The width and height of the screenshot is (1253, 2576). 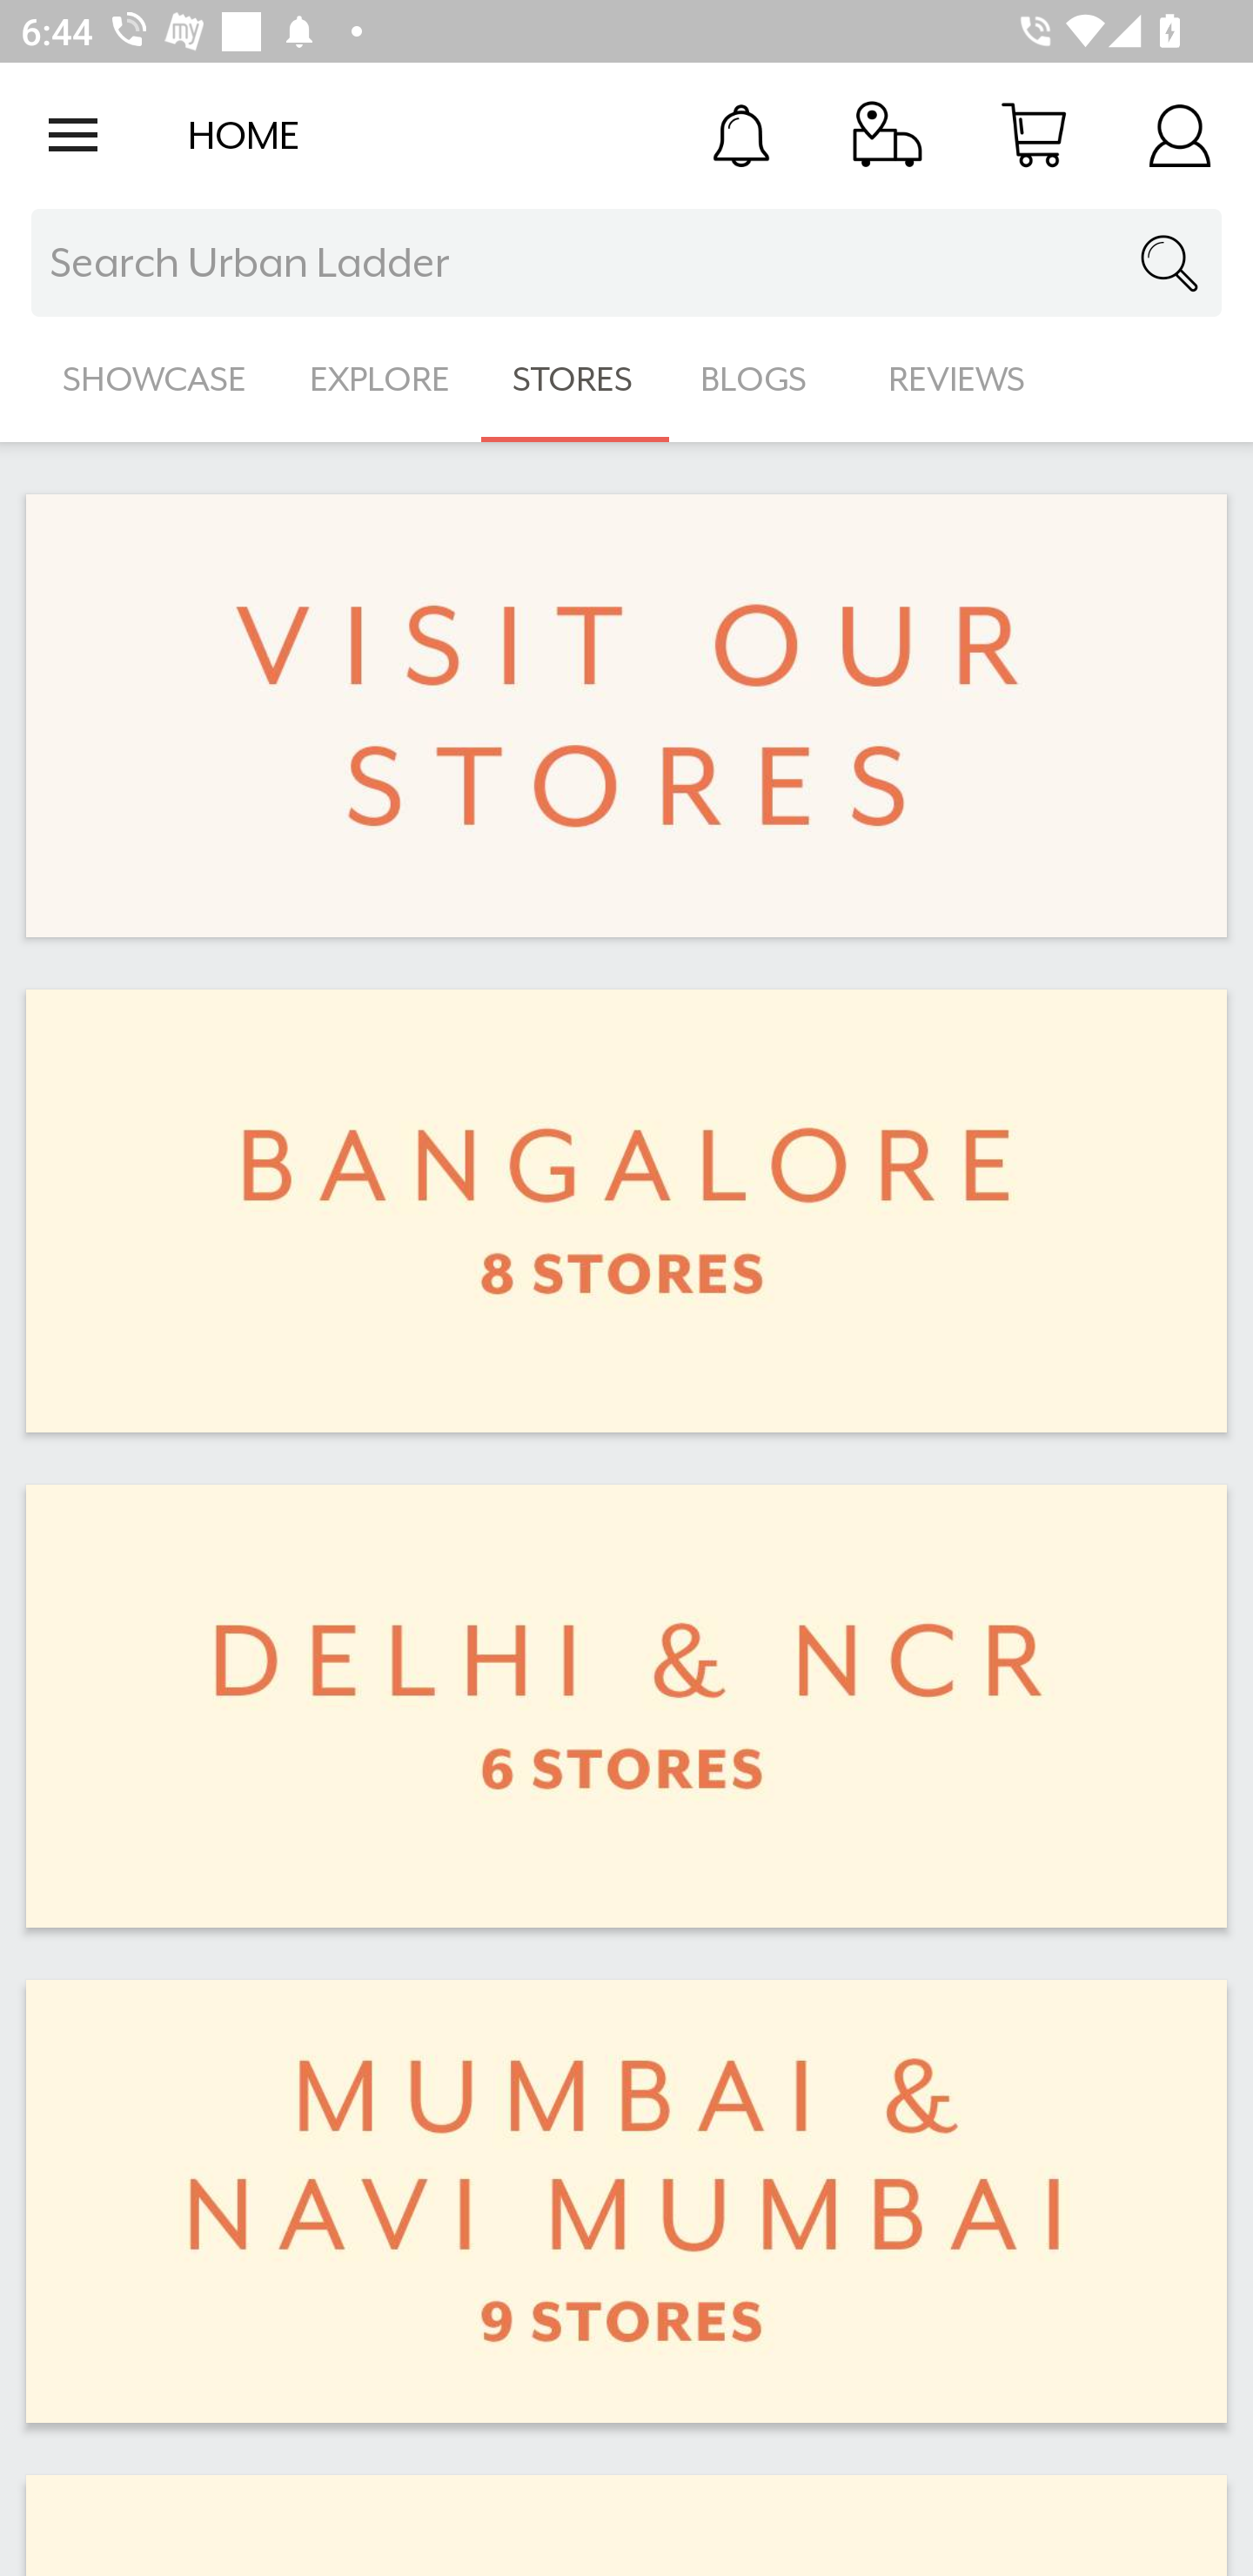 What do you see at coordinates (762, 379) in the screenshot?
I see `BLOGS` at bounding box center [762, 379].